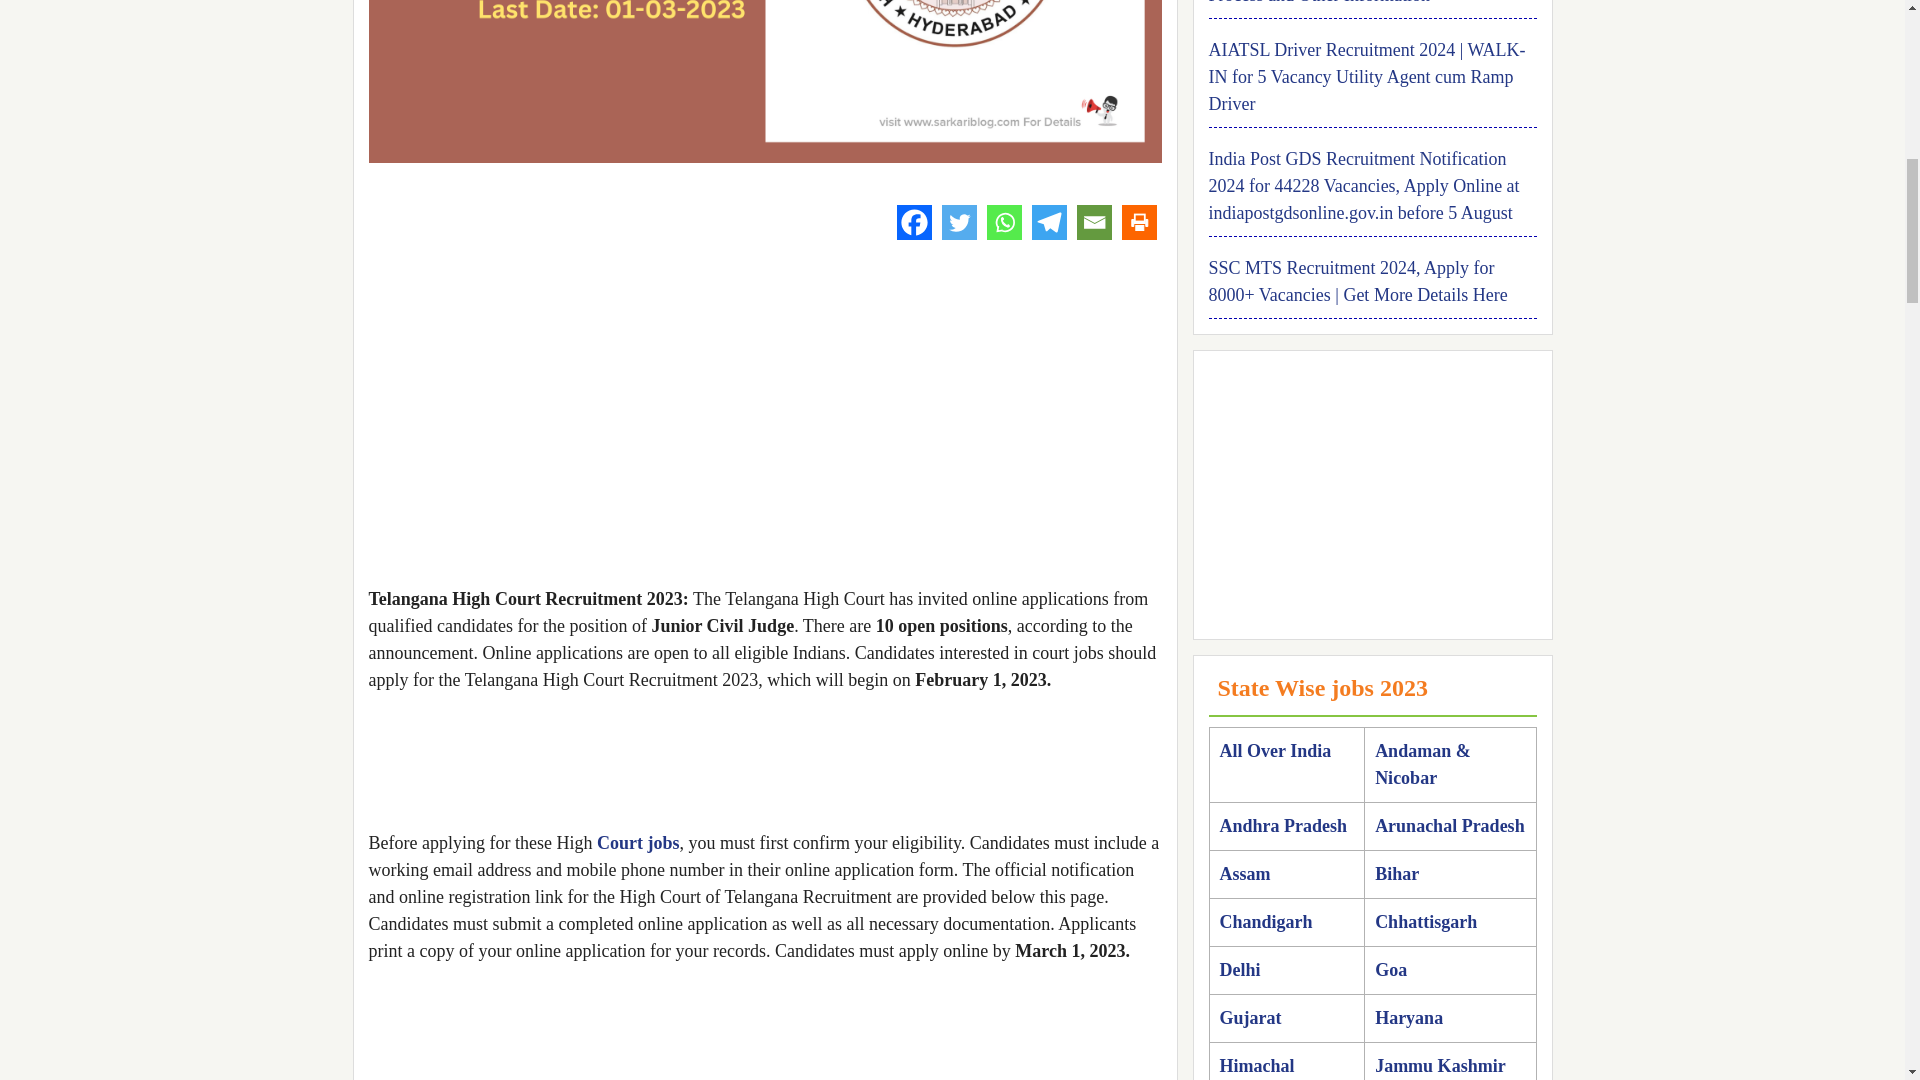  What do you see at coordinates (764, 82) in the screenshot?
I see `Telangana High Court Recruitment 2023` at bounding box center [764, 82].